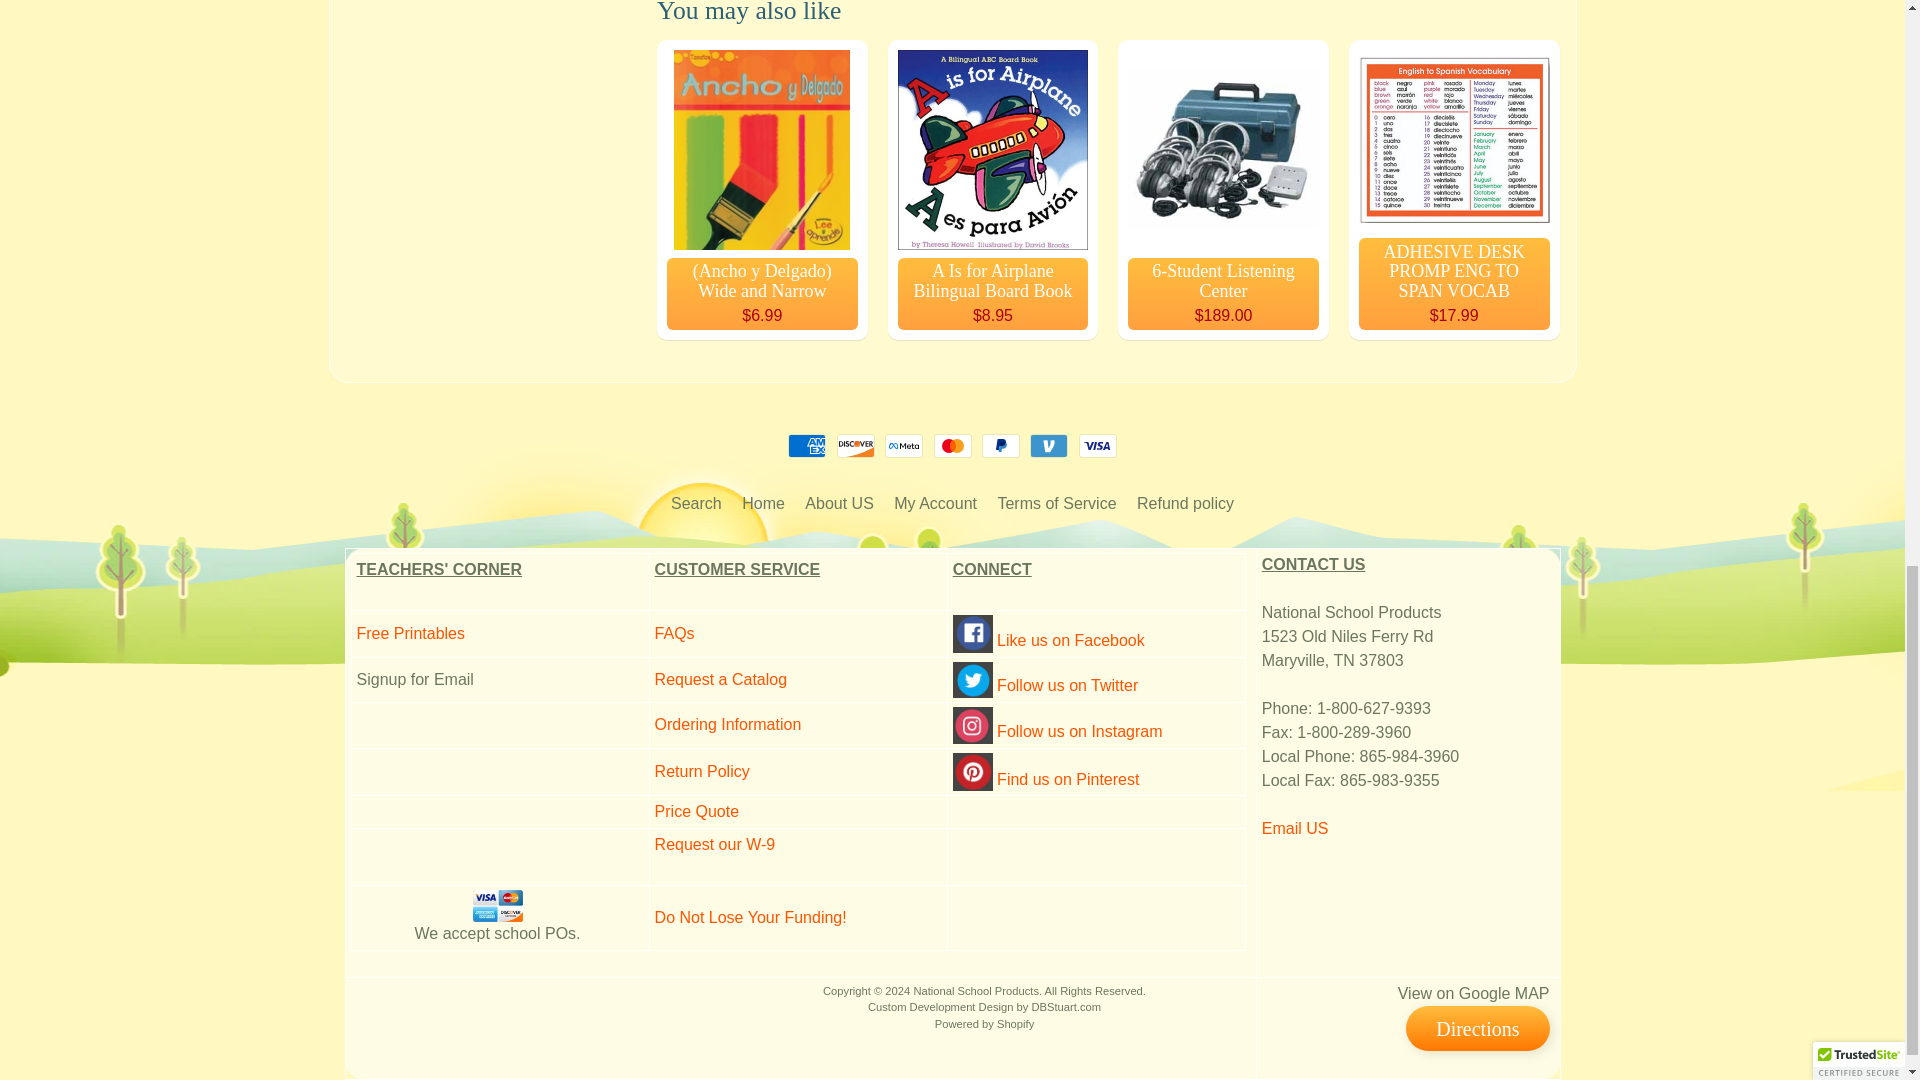 This screenshot has height=1080, width=1920. What do you see at coordinates (952, 446) in the screenshot?
I see `Mastercard` at bounding box center [952, 446].